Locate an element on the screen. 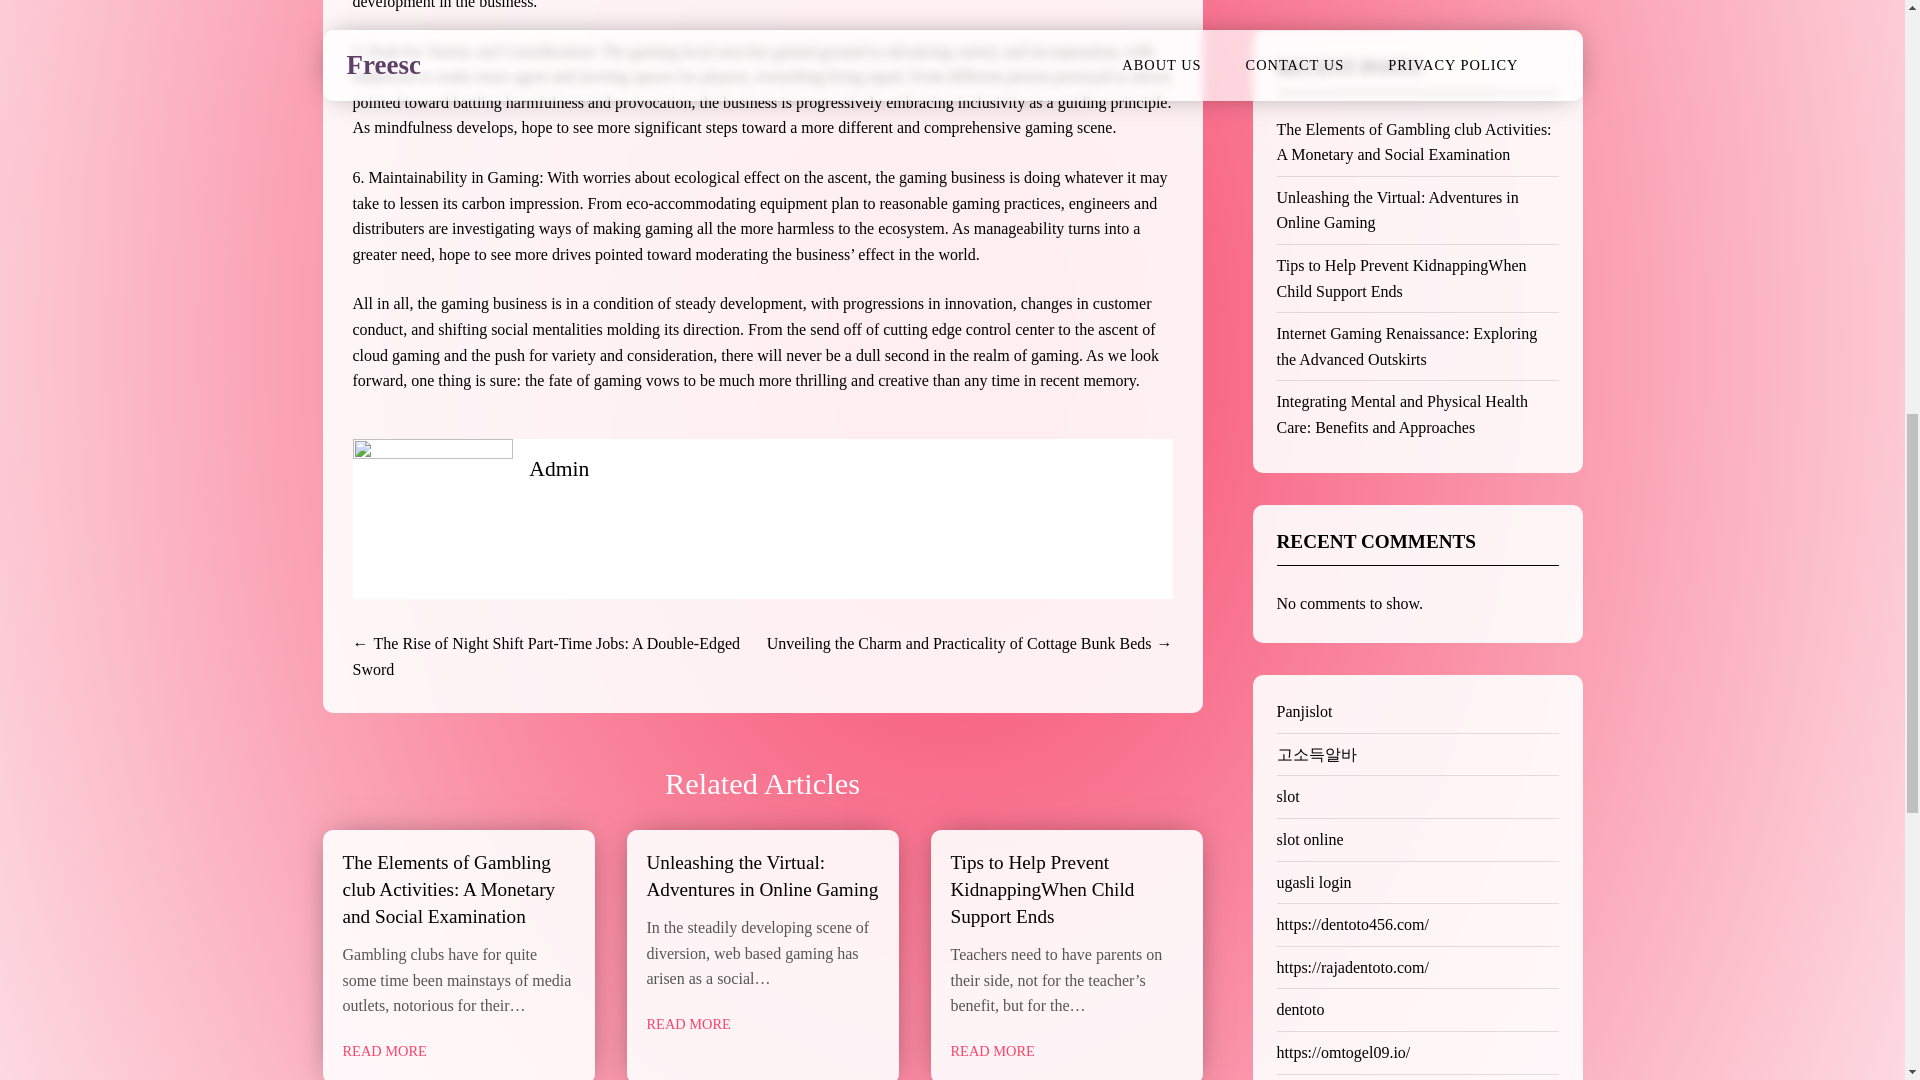 The width and height of the screenshot is (1920, 1080). READ MORE is located at coordinates (687, 1024).